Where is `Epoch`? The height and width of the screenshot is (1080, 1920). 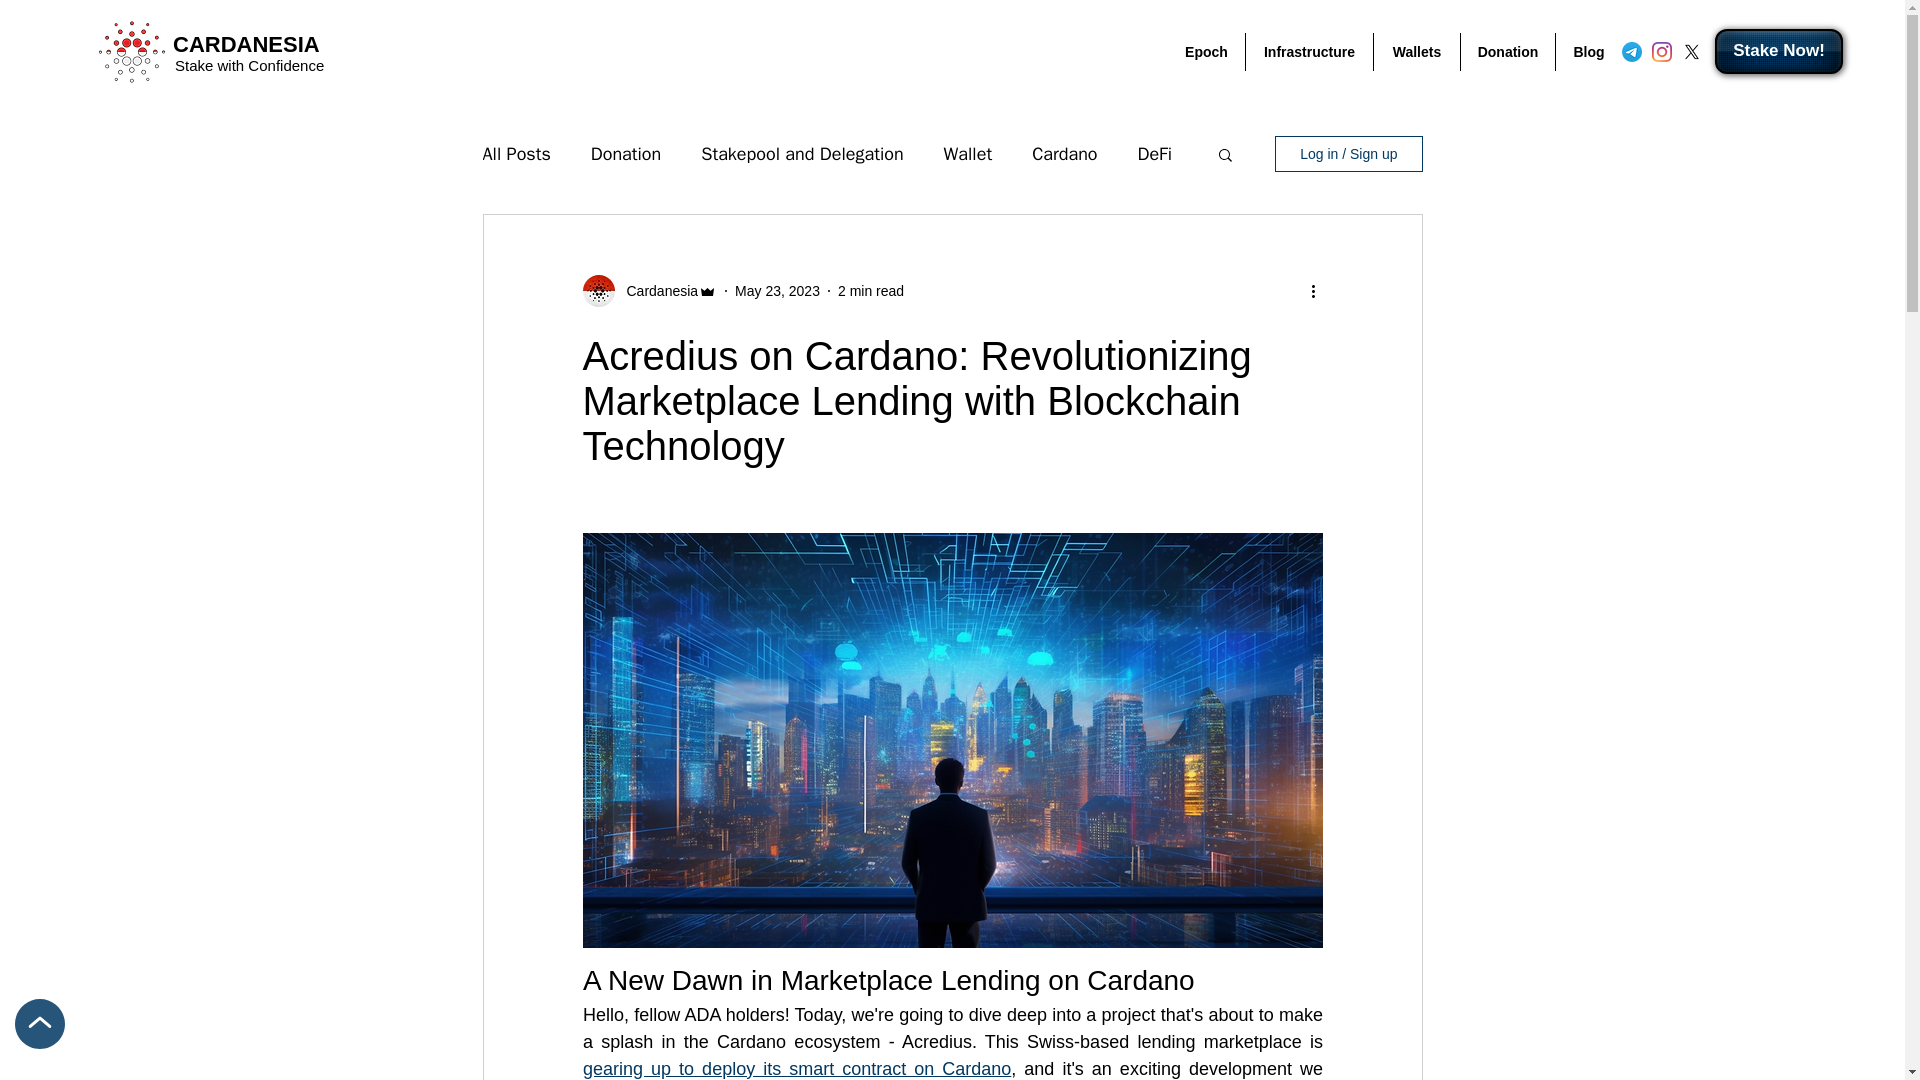 Epoch is located at coordinates (1206, 52).